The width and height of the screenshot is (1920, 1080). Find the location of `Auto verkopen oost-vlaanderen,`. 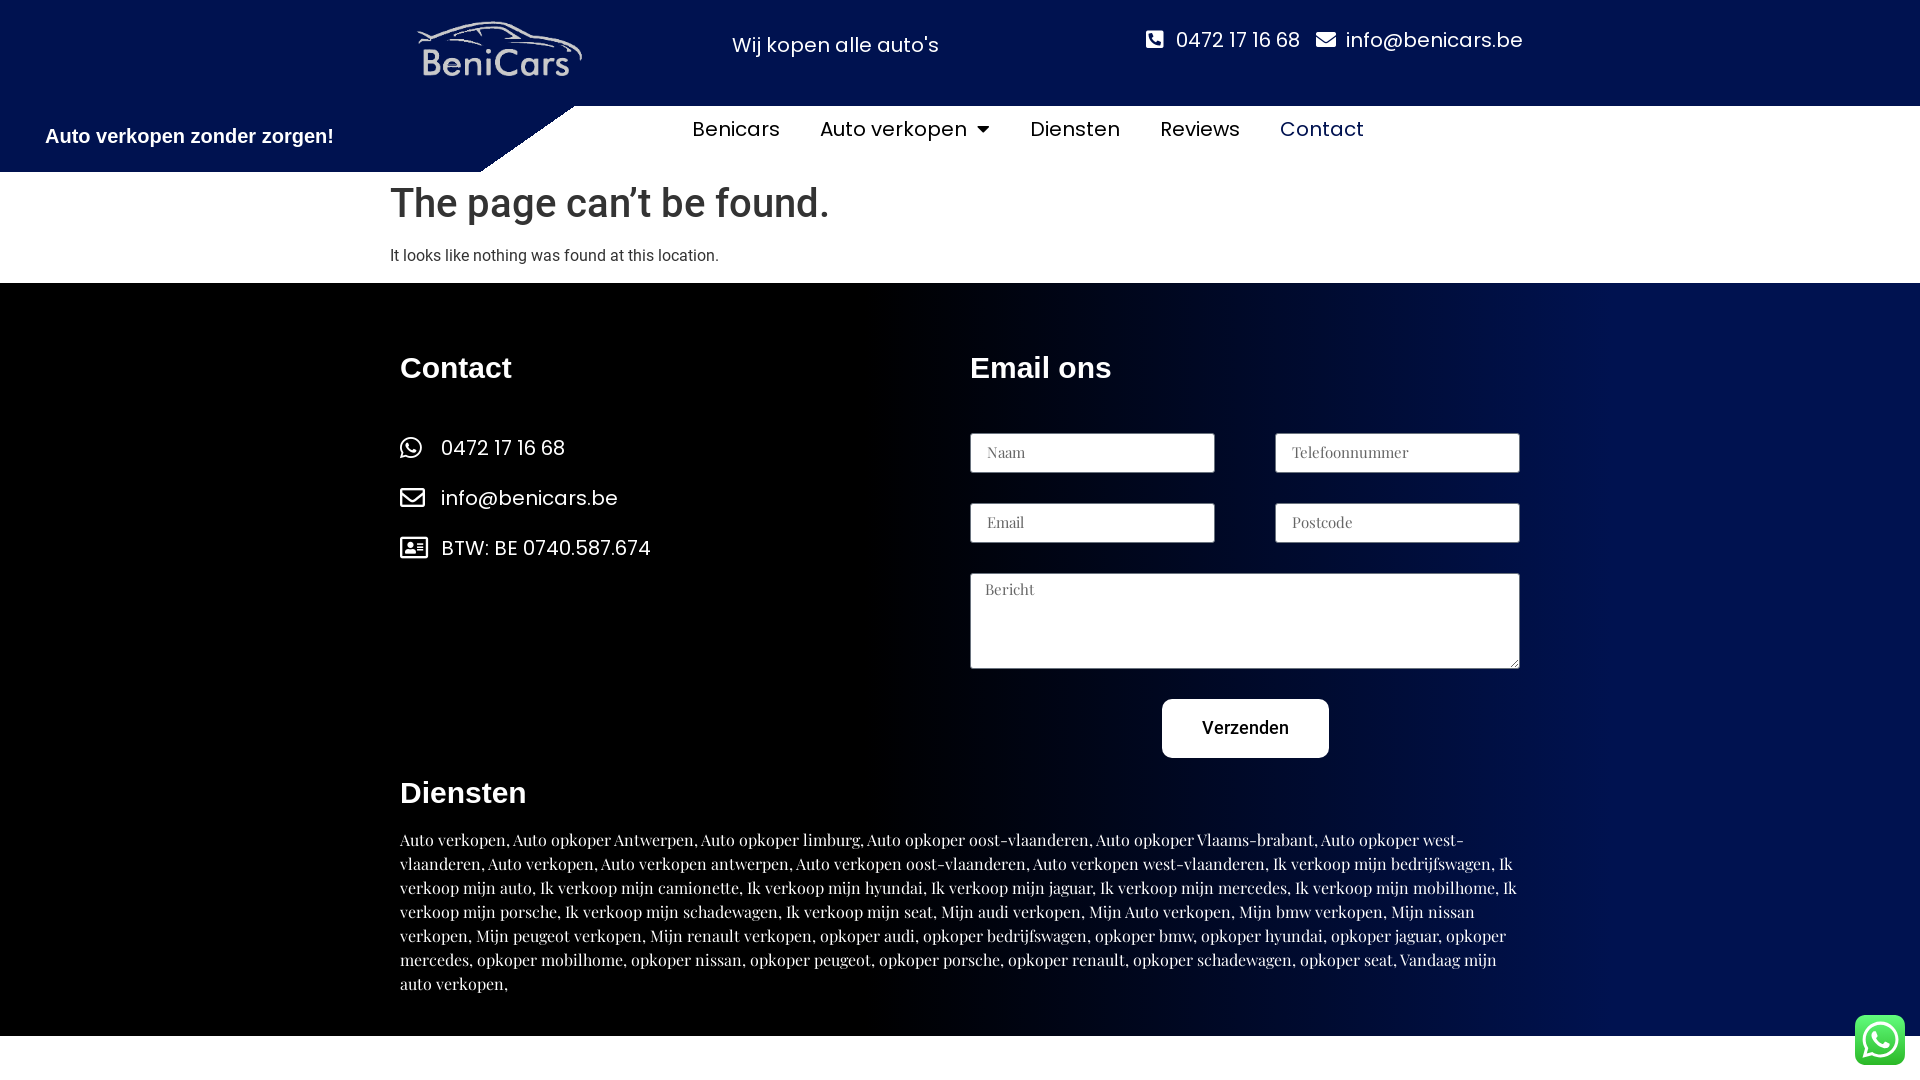

Auto verkopen oost-vlaanderen, is located at coordinates (913, 864).